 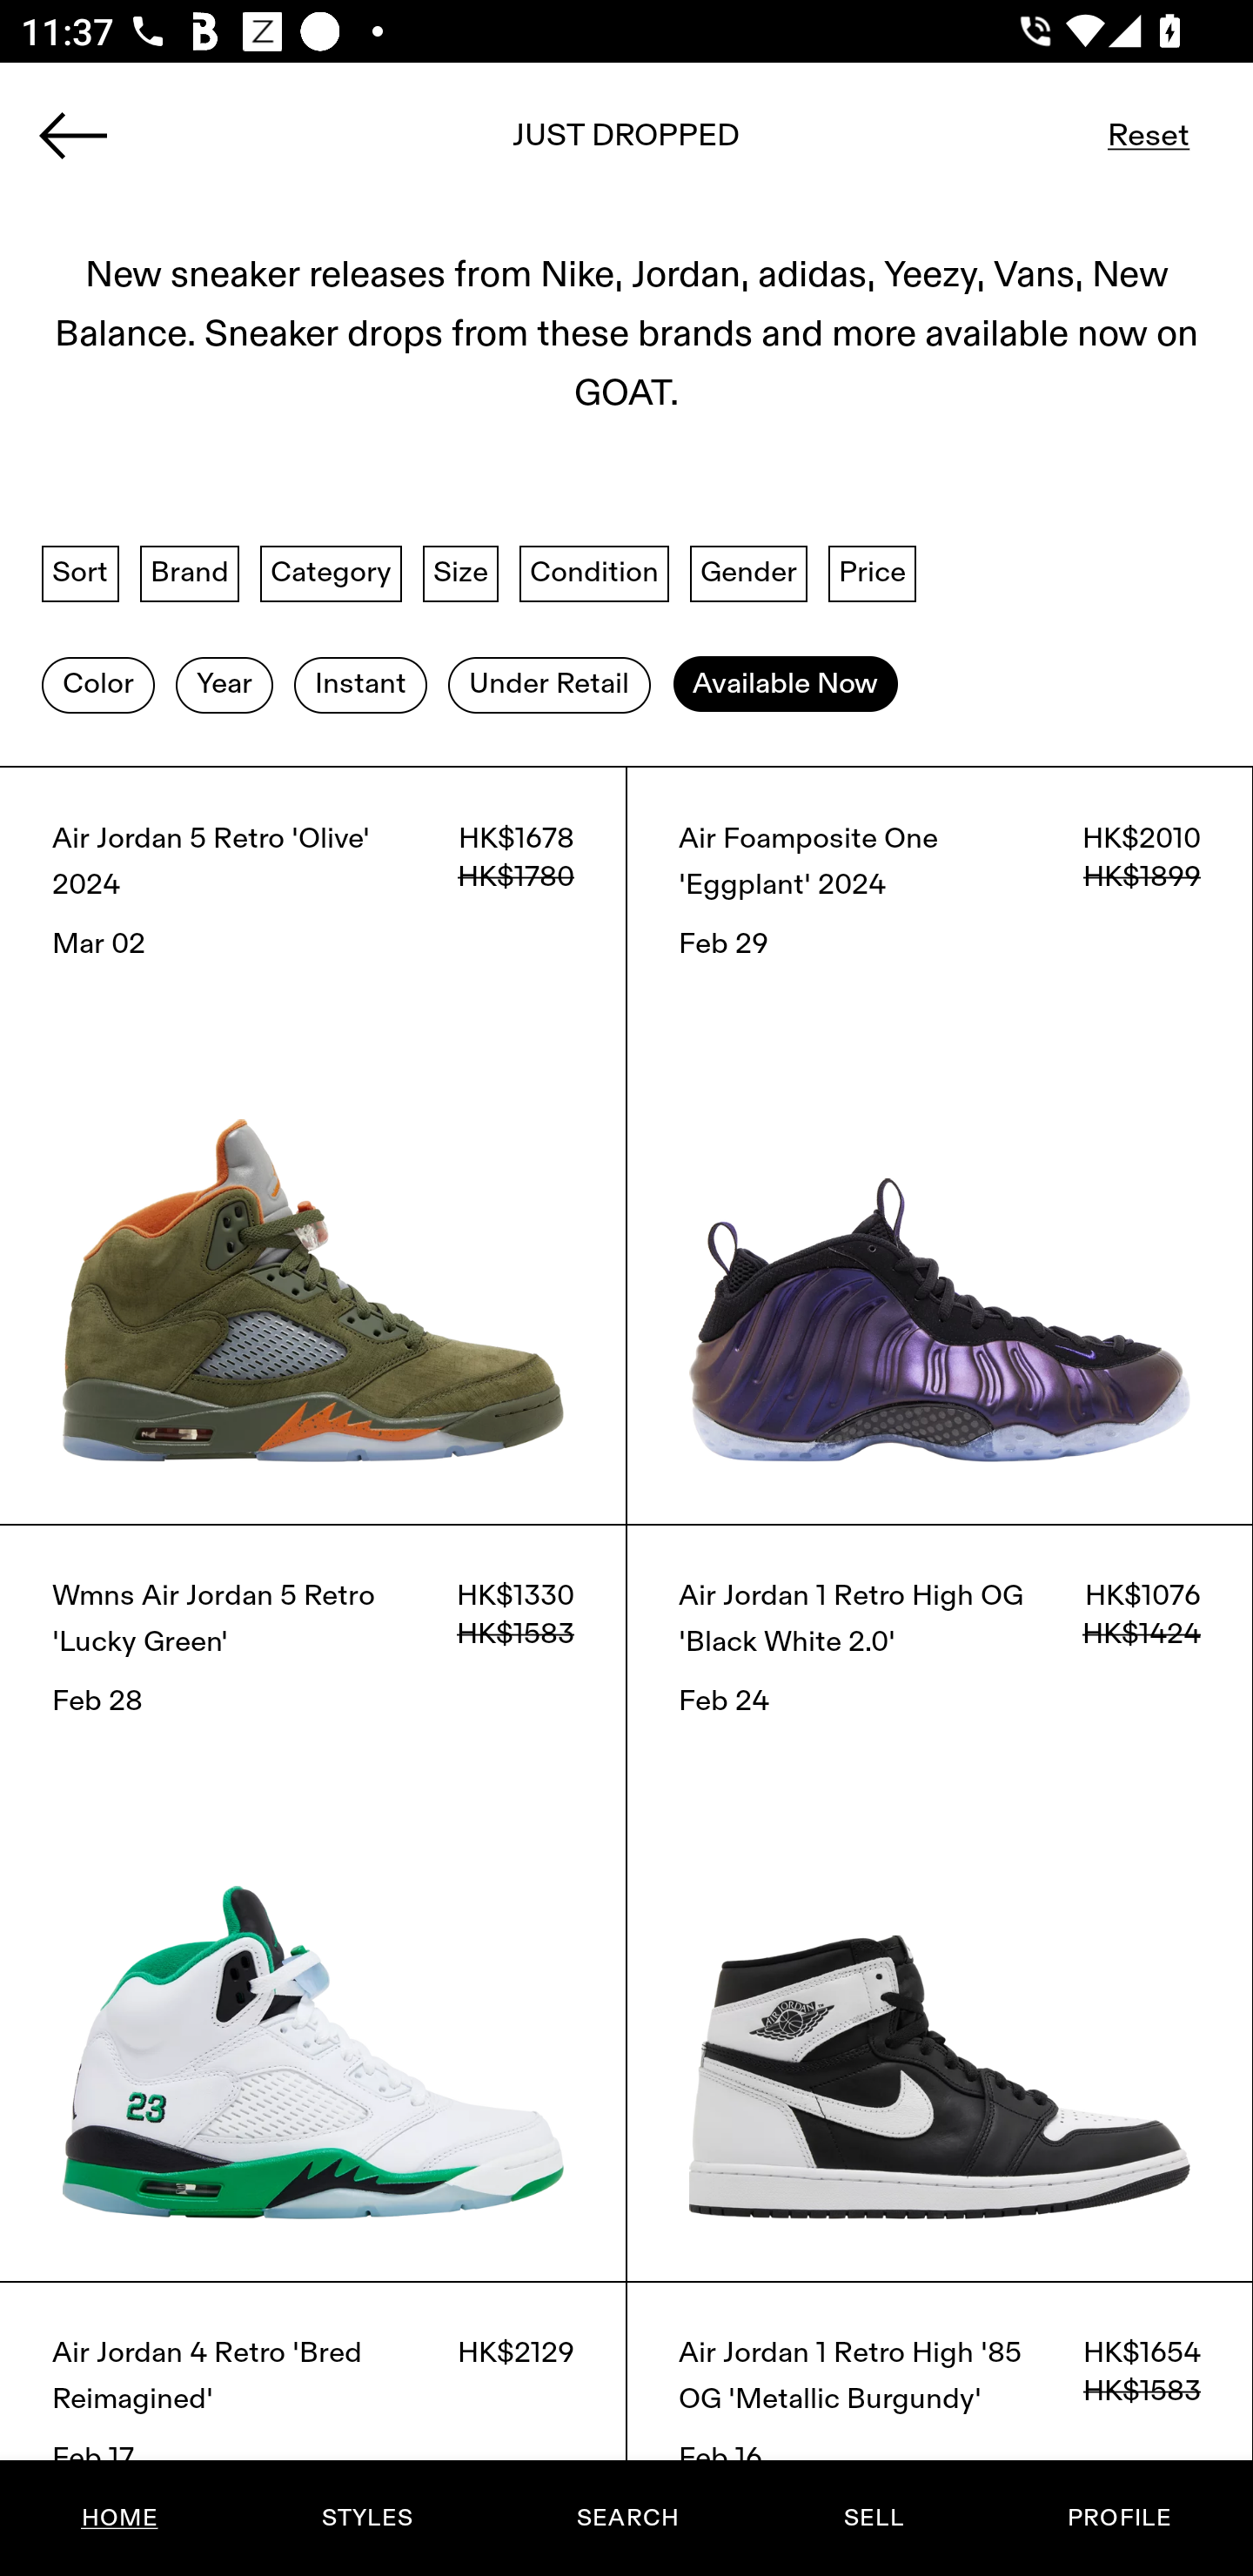 I want to click on Condition, so click(x=593, y=573).